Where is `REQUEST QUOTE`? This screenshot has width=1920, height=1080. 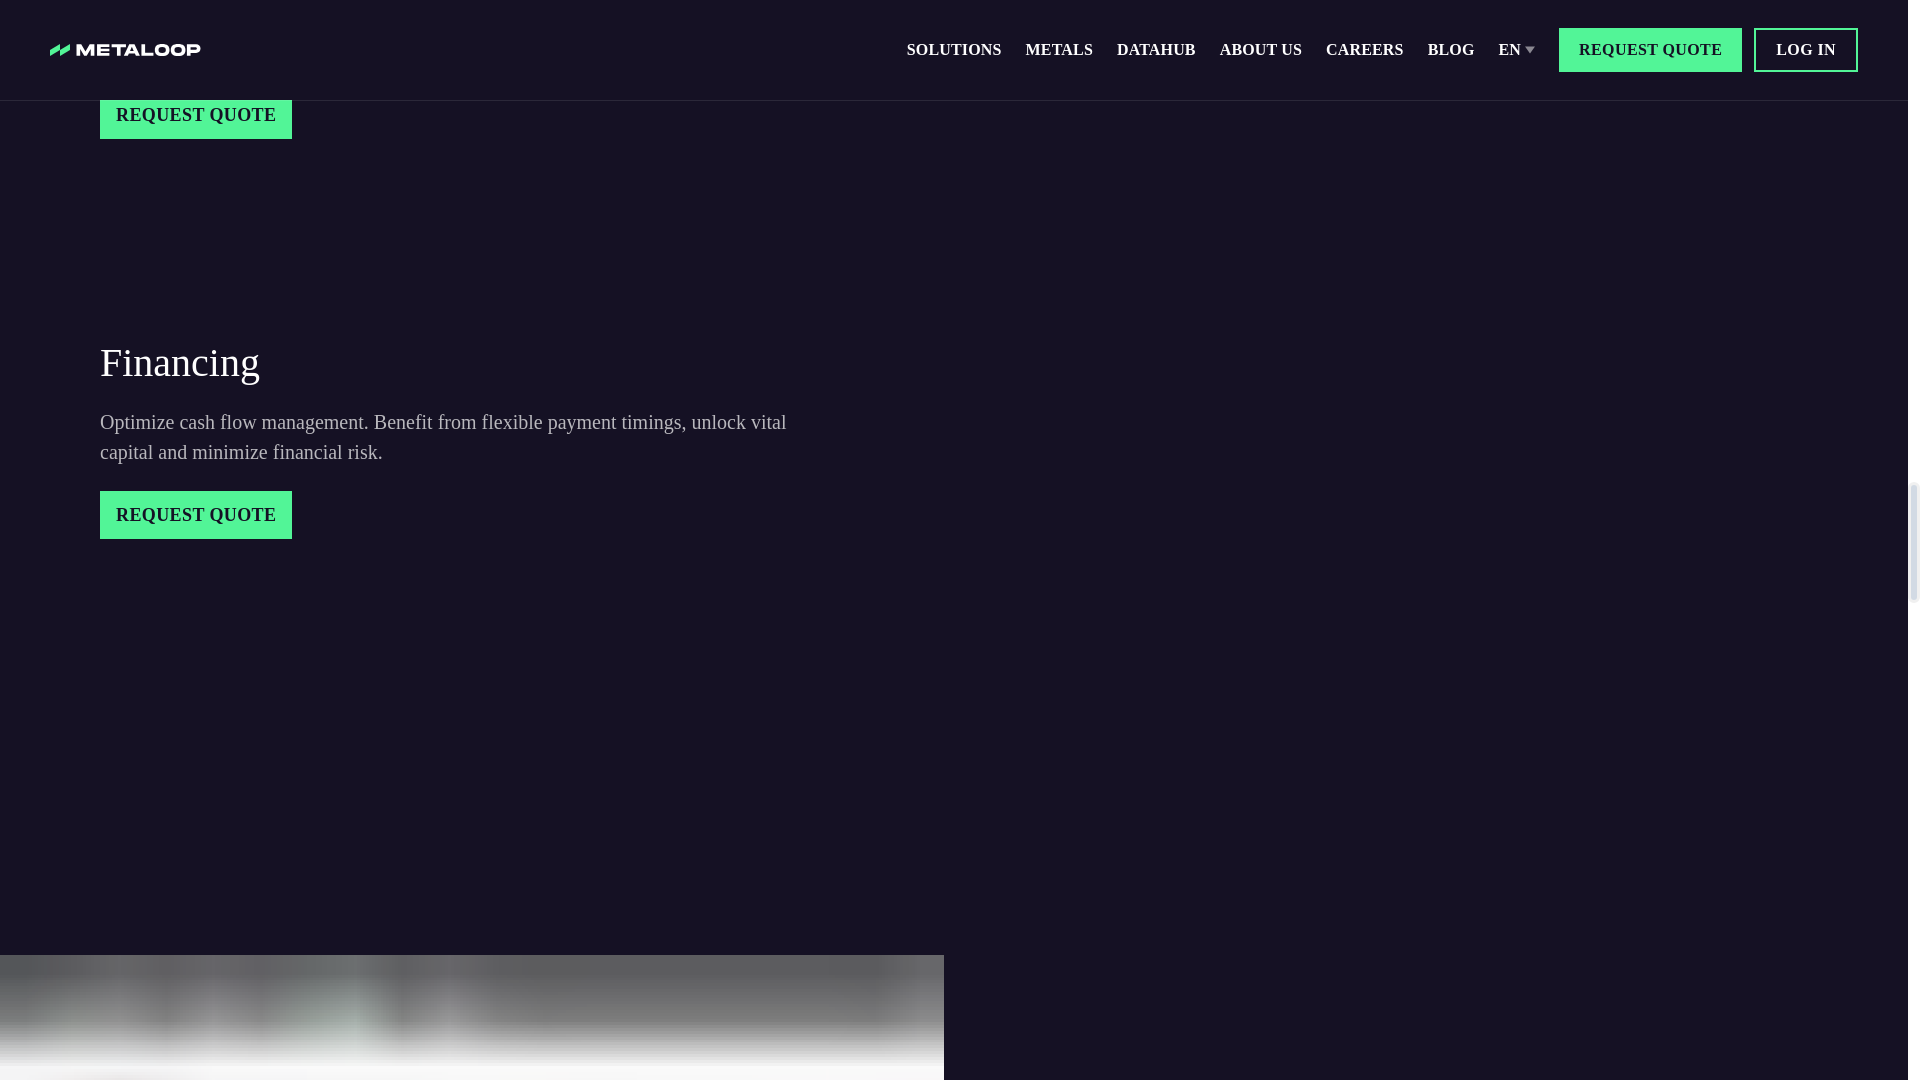
REQUEST QUOTE is located at coordinates (195, 514).